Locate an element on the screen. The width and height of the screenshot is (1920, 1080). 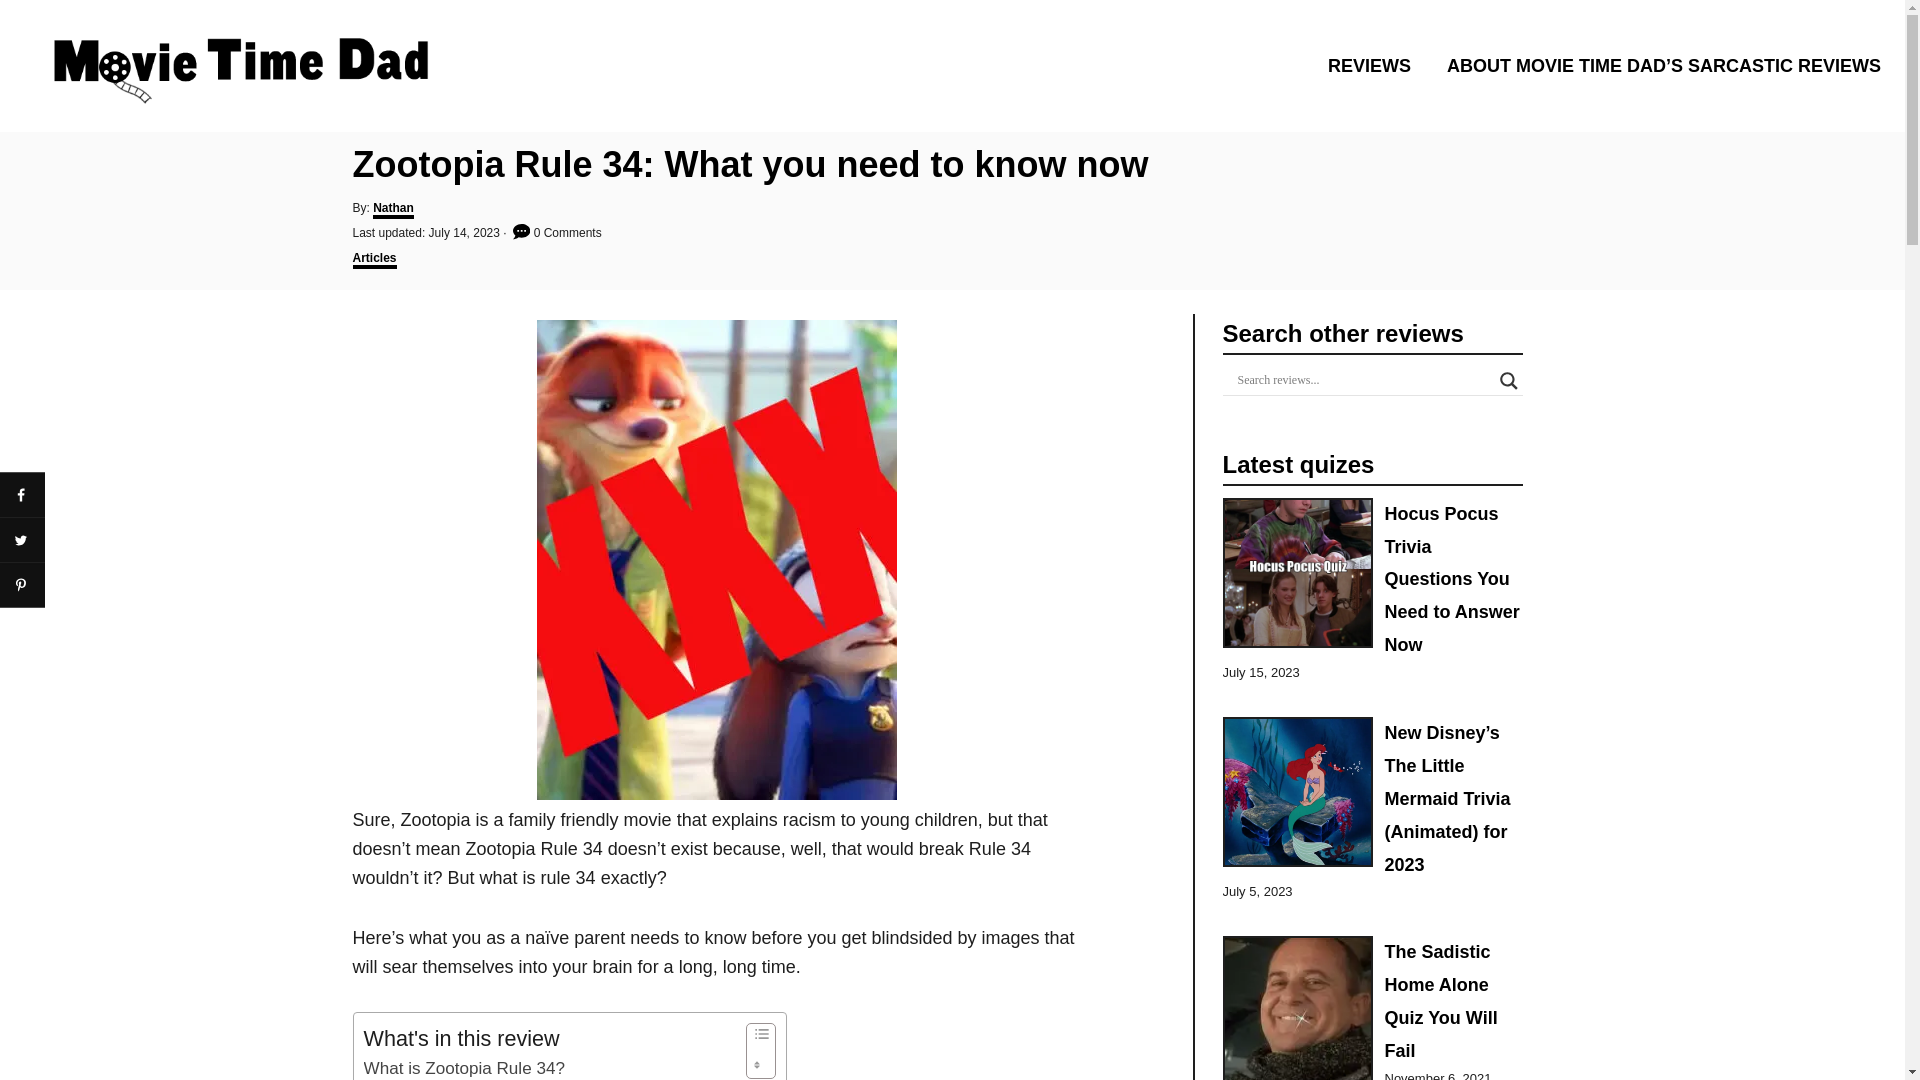
What is Zootopia Rule 34? is located at coordinates (464, 1068).